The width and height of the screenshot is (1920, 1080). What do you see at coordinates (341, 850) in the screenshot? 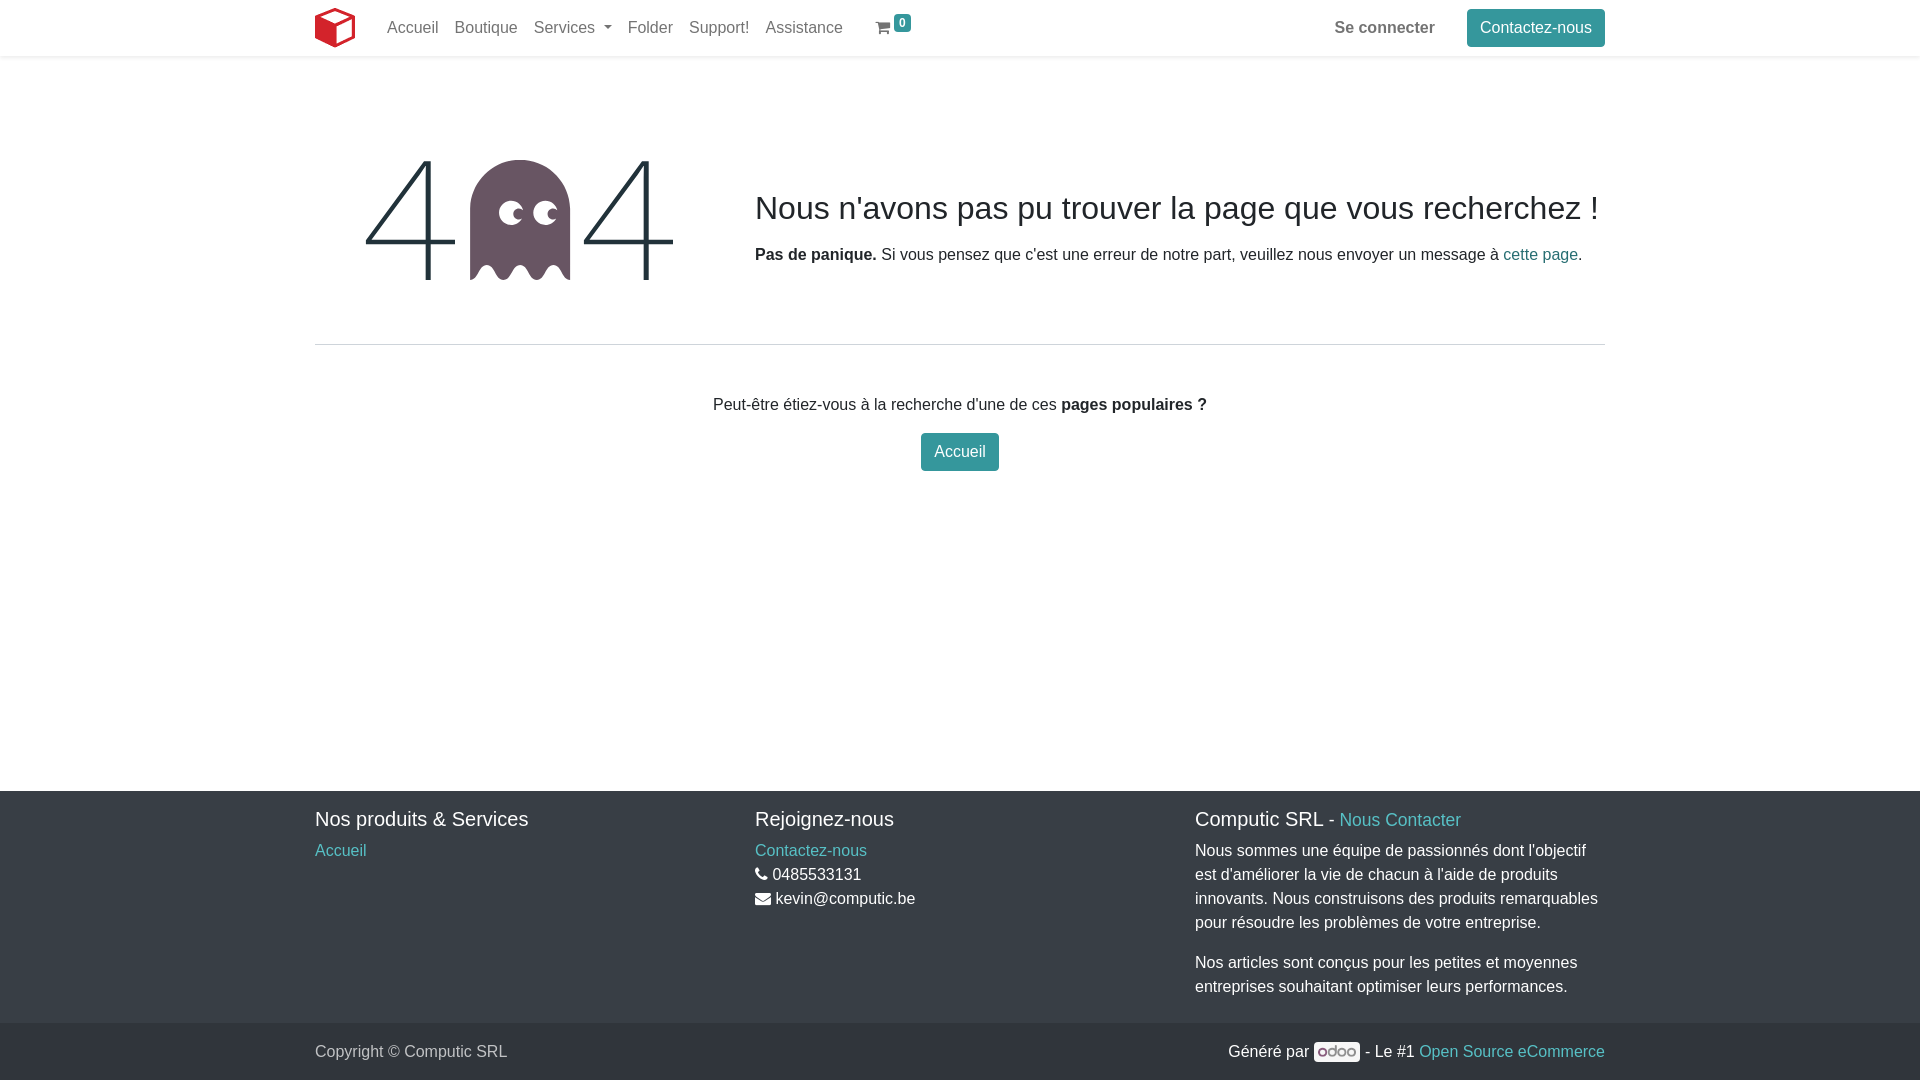
I see `Accueil` at bounding box center [341, 850].